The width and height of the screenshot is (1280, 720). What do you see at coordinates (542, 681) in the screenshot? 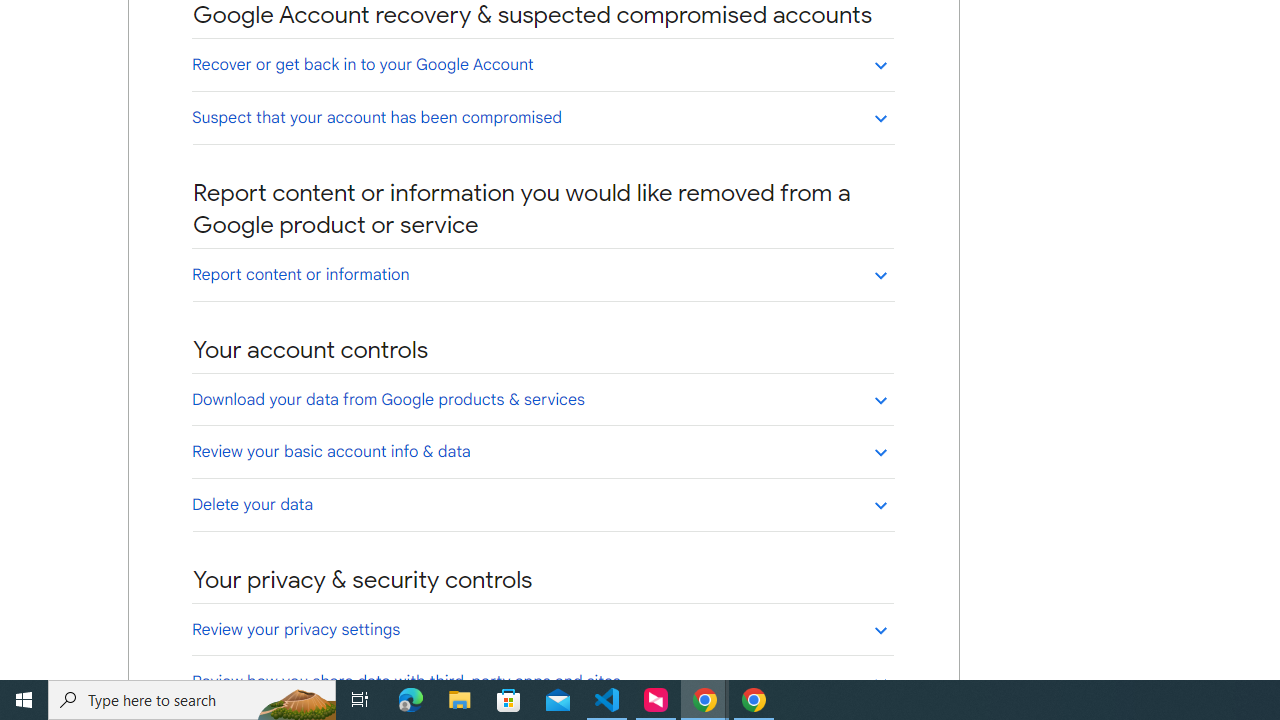
I see `Review how you share data with third-party apps and sites` at bounding box center [542, 681].